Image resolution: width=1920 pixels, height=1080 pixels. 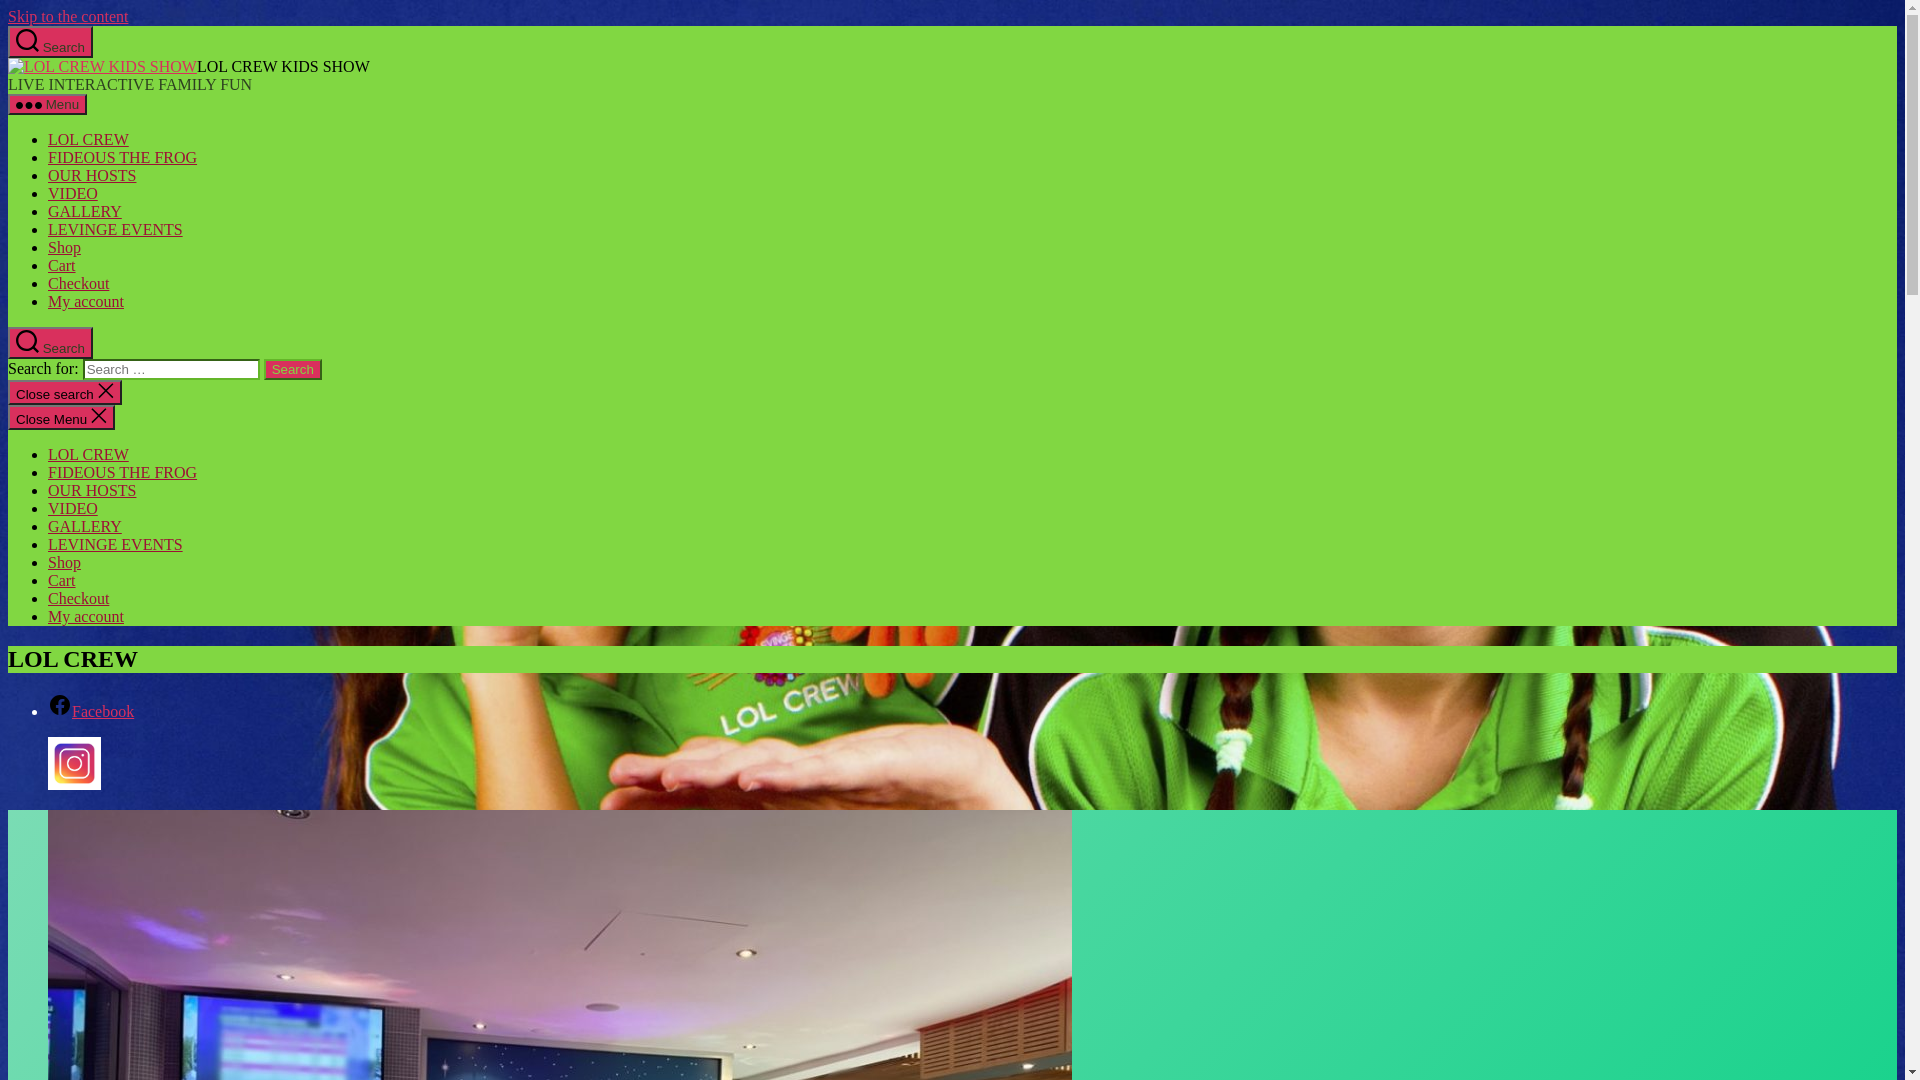 I want to click on OUR HOSTS, so click(x=92, y=176).